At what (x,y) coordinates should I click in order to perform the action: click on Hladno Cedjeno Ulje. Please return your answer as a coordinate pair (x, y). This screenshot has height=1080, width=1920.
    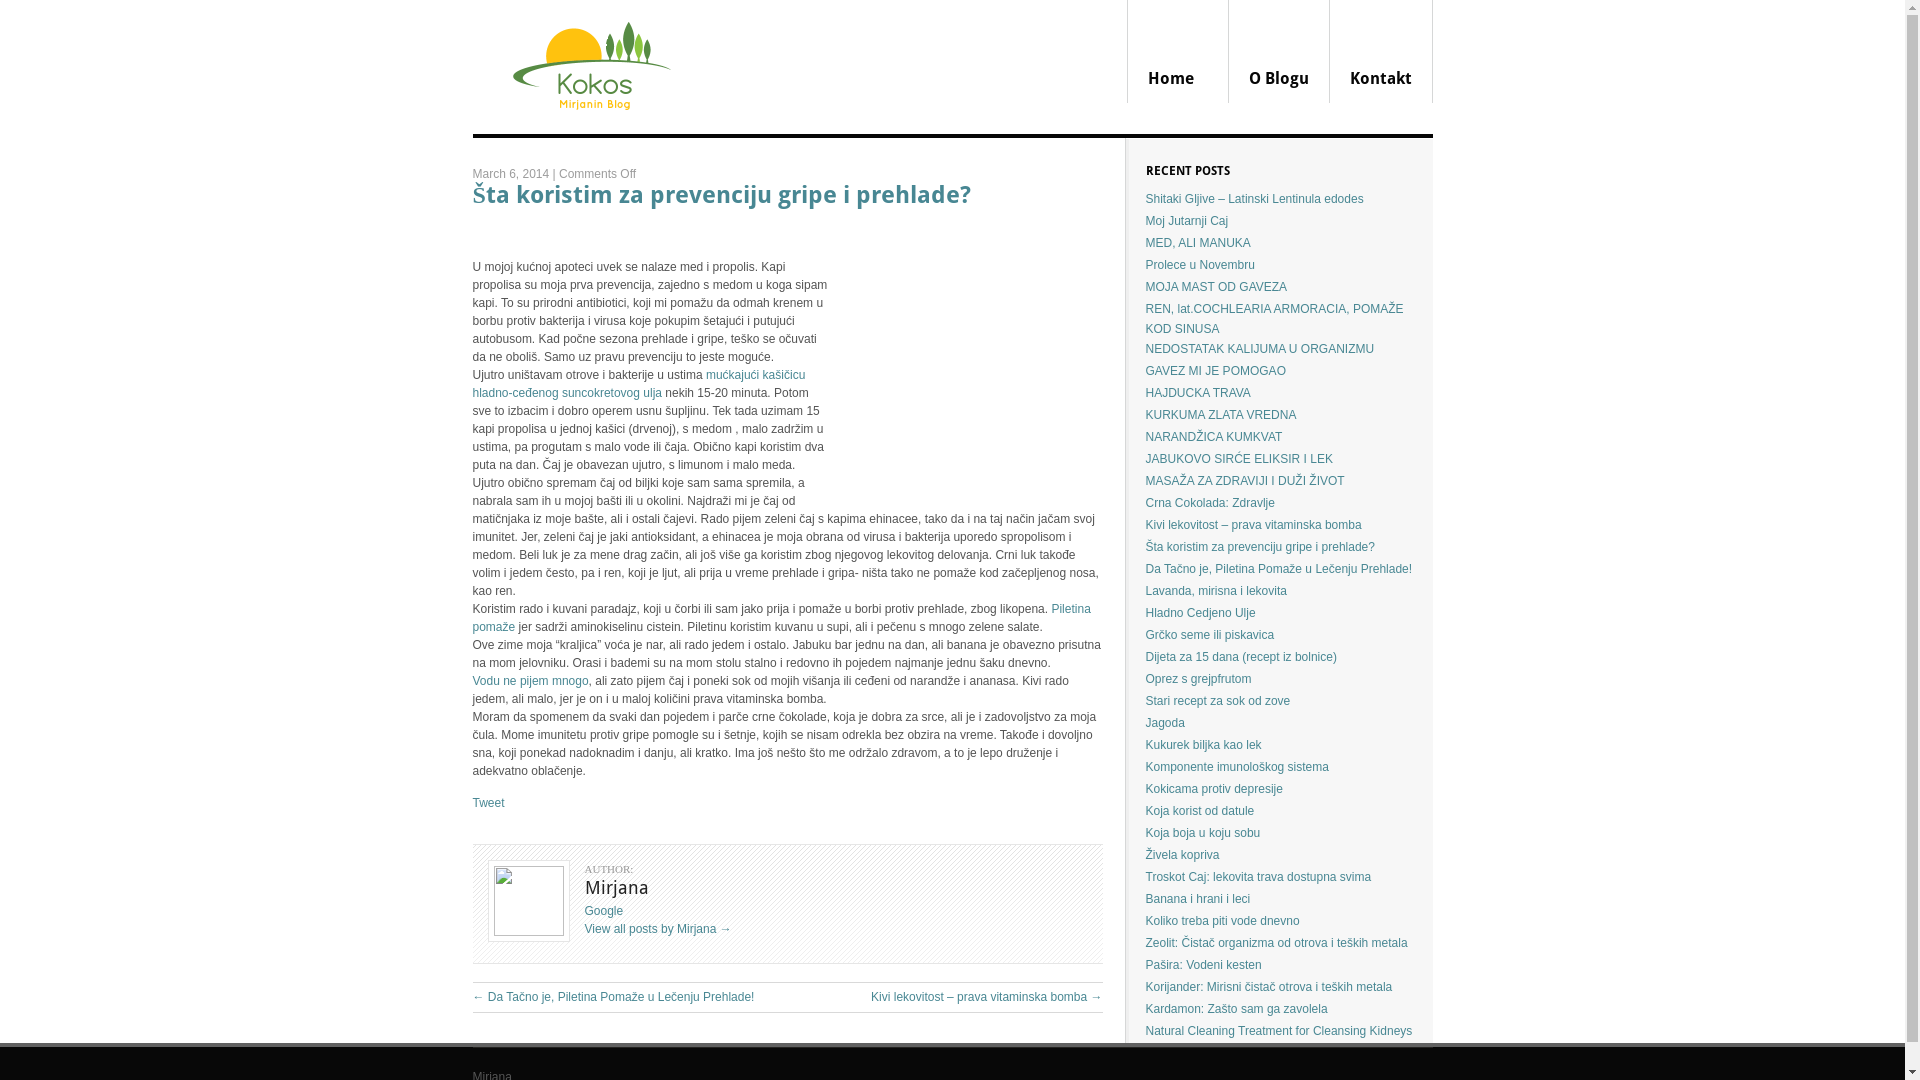
    Looking at the image, I should click on (1201, 613).